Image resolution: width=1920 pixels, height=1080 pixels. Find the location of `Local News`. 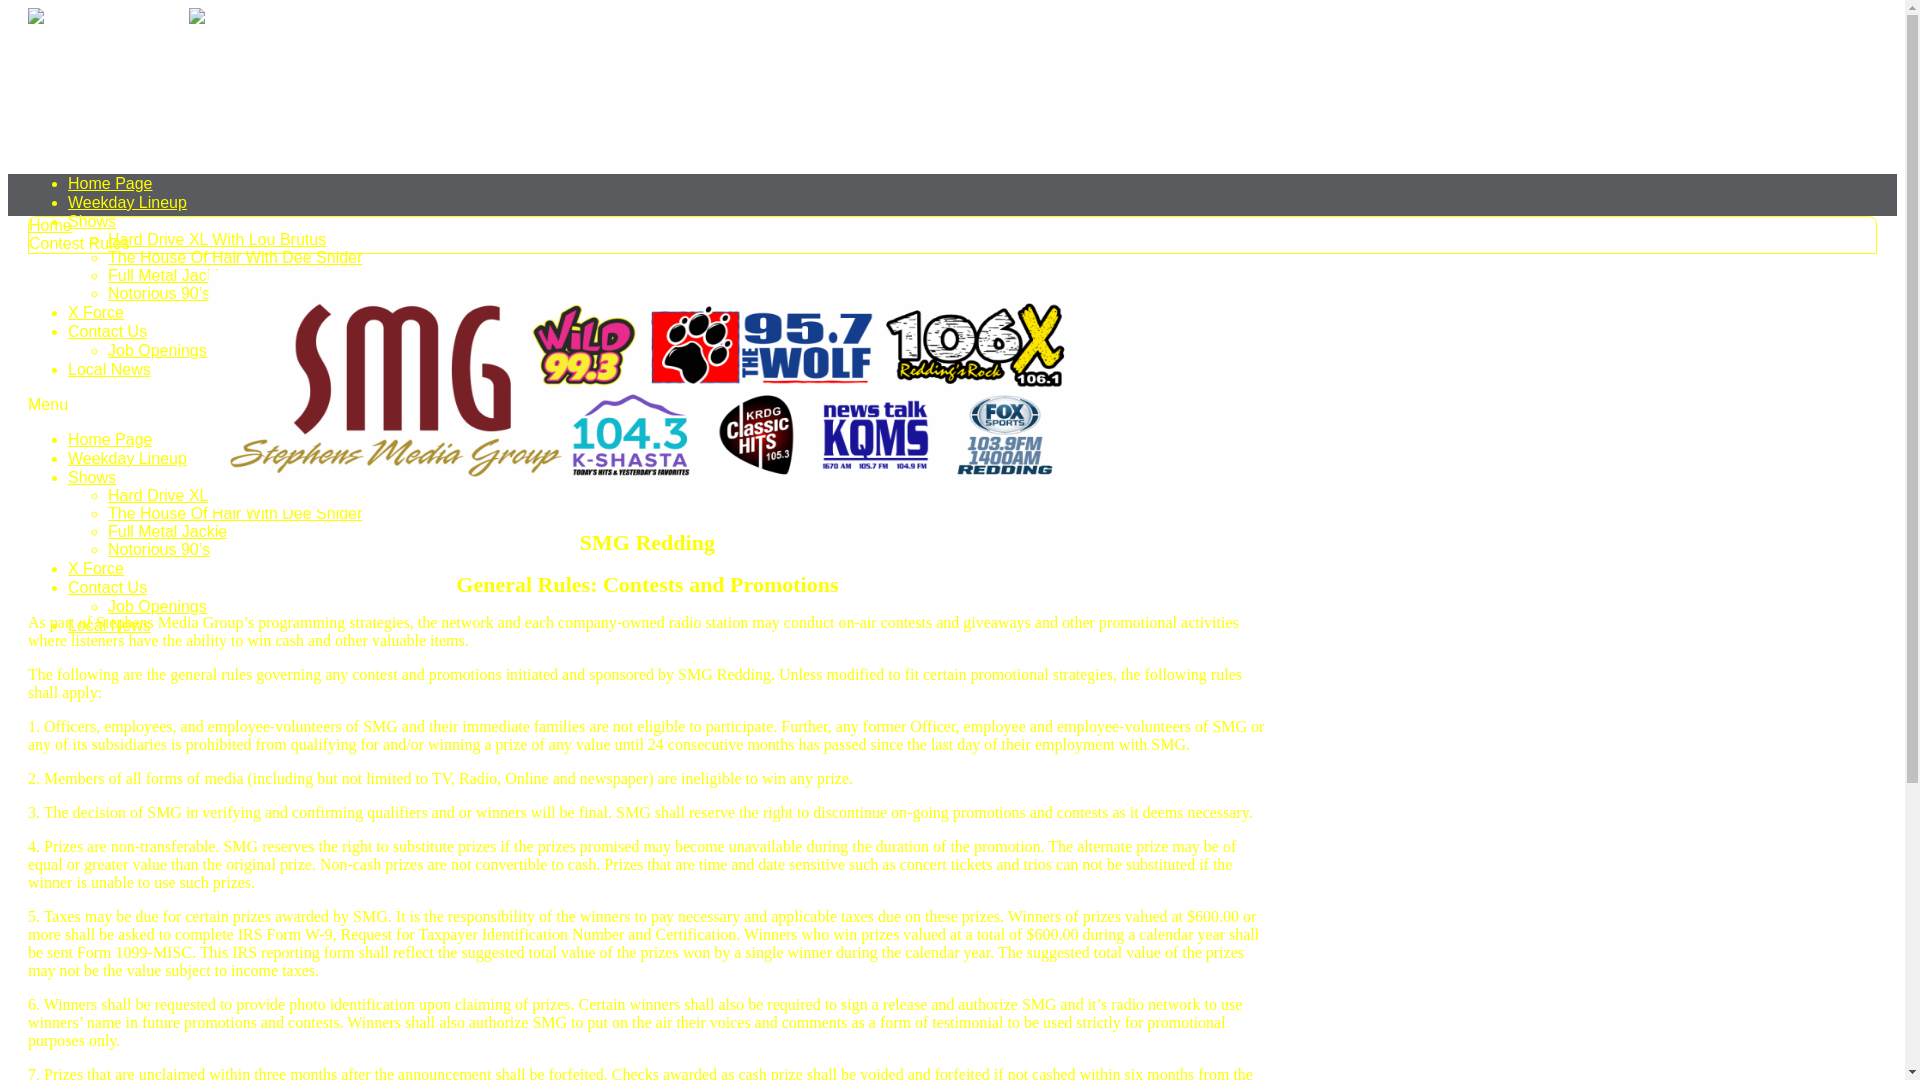

Local News is located at coordinates (110, 626).